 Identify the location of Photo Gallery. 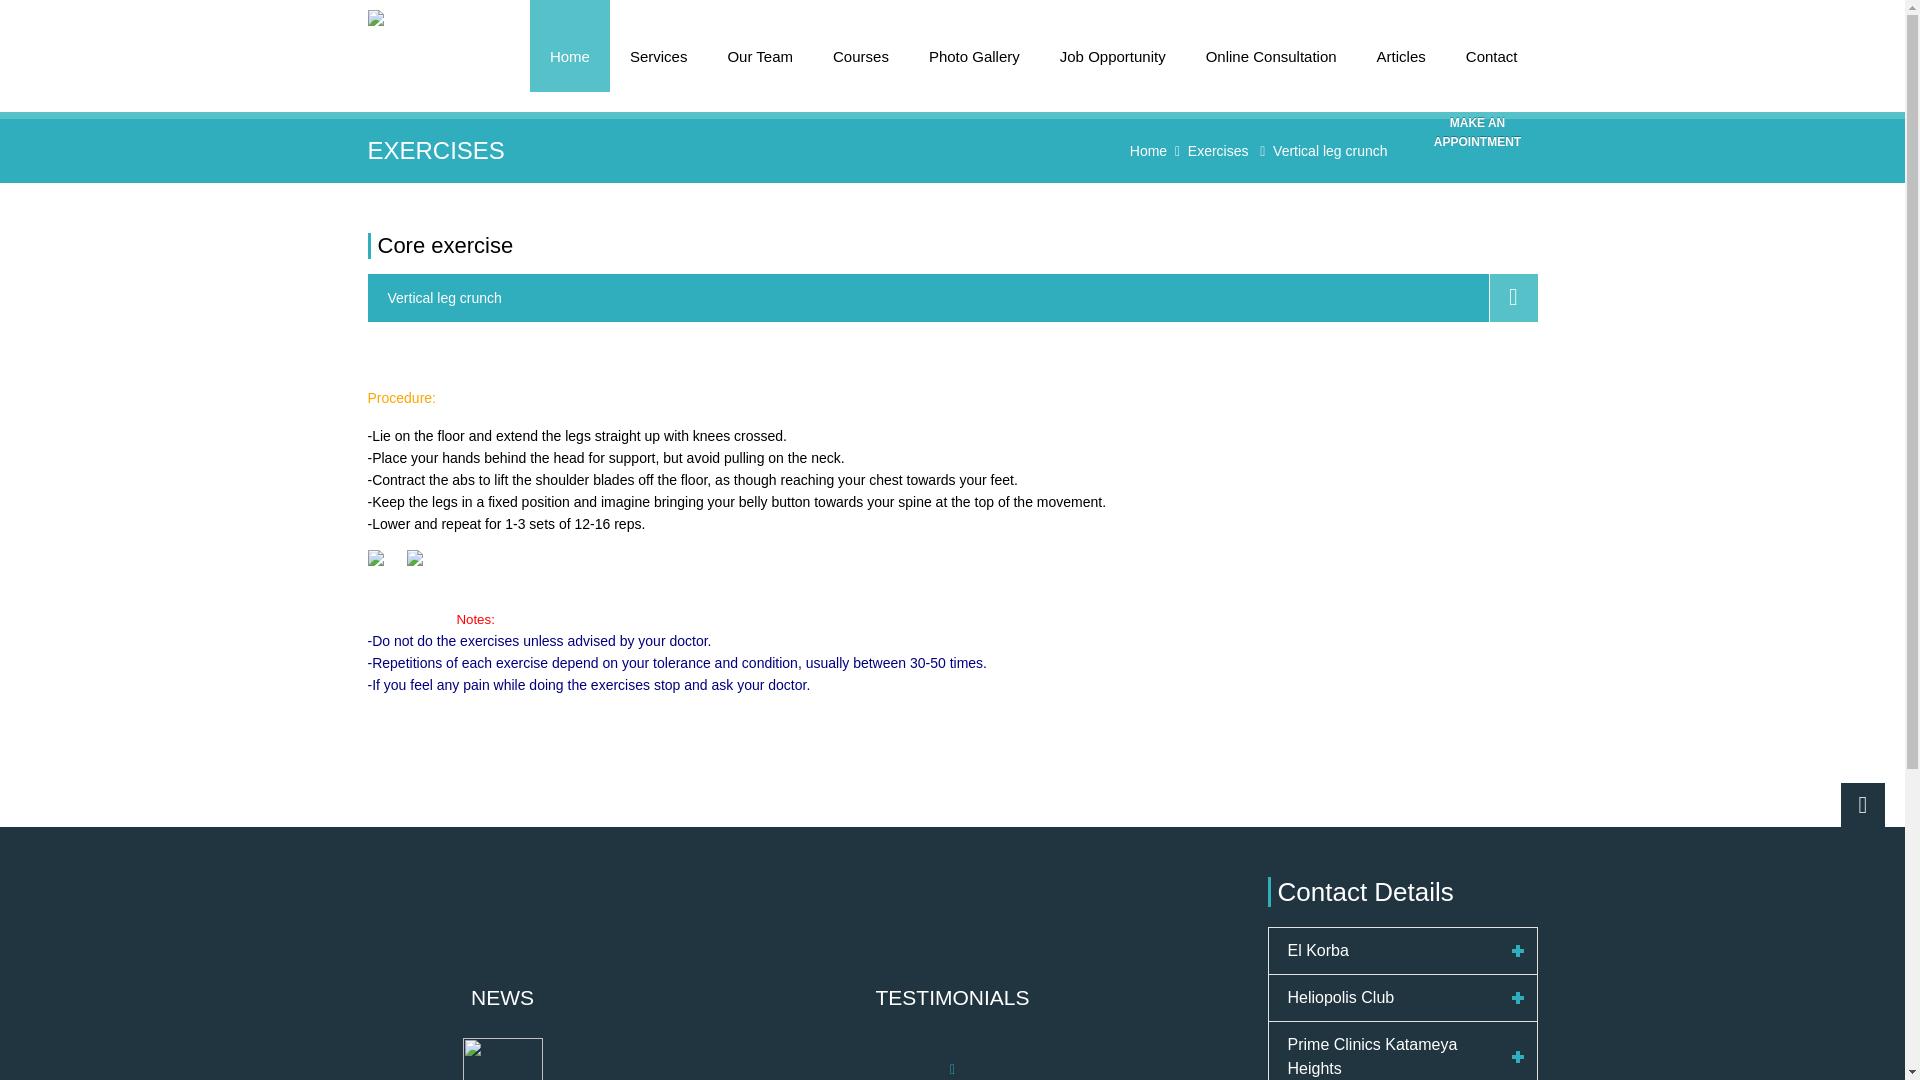
(974, 46).